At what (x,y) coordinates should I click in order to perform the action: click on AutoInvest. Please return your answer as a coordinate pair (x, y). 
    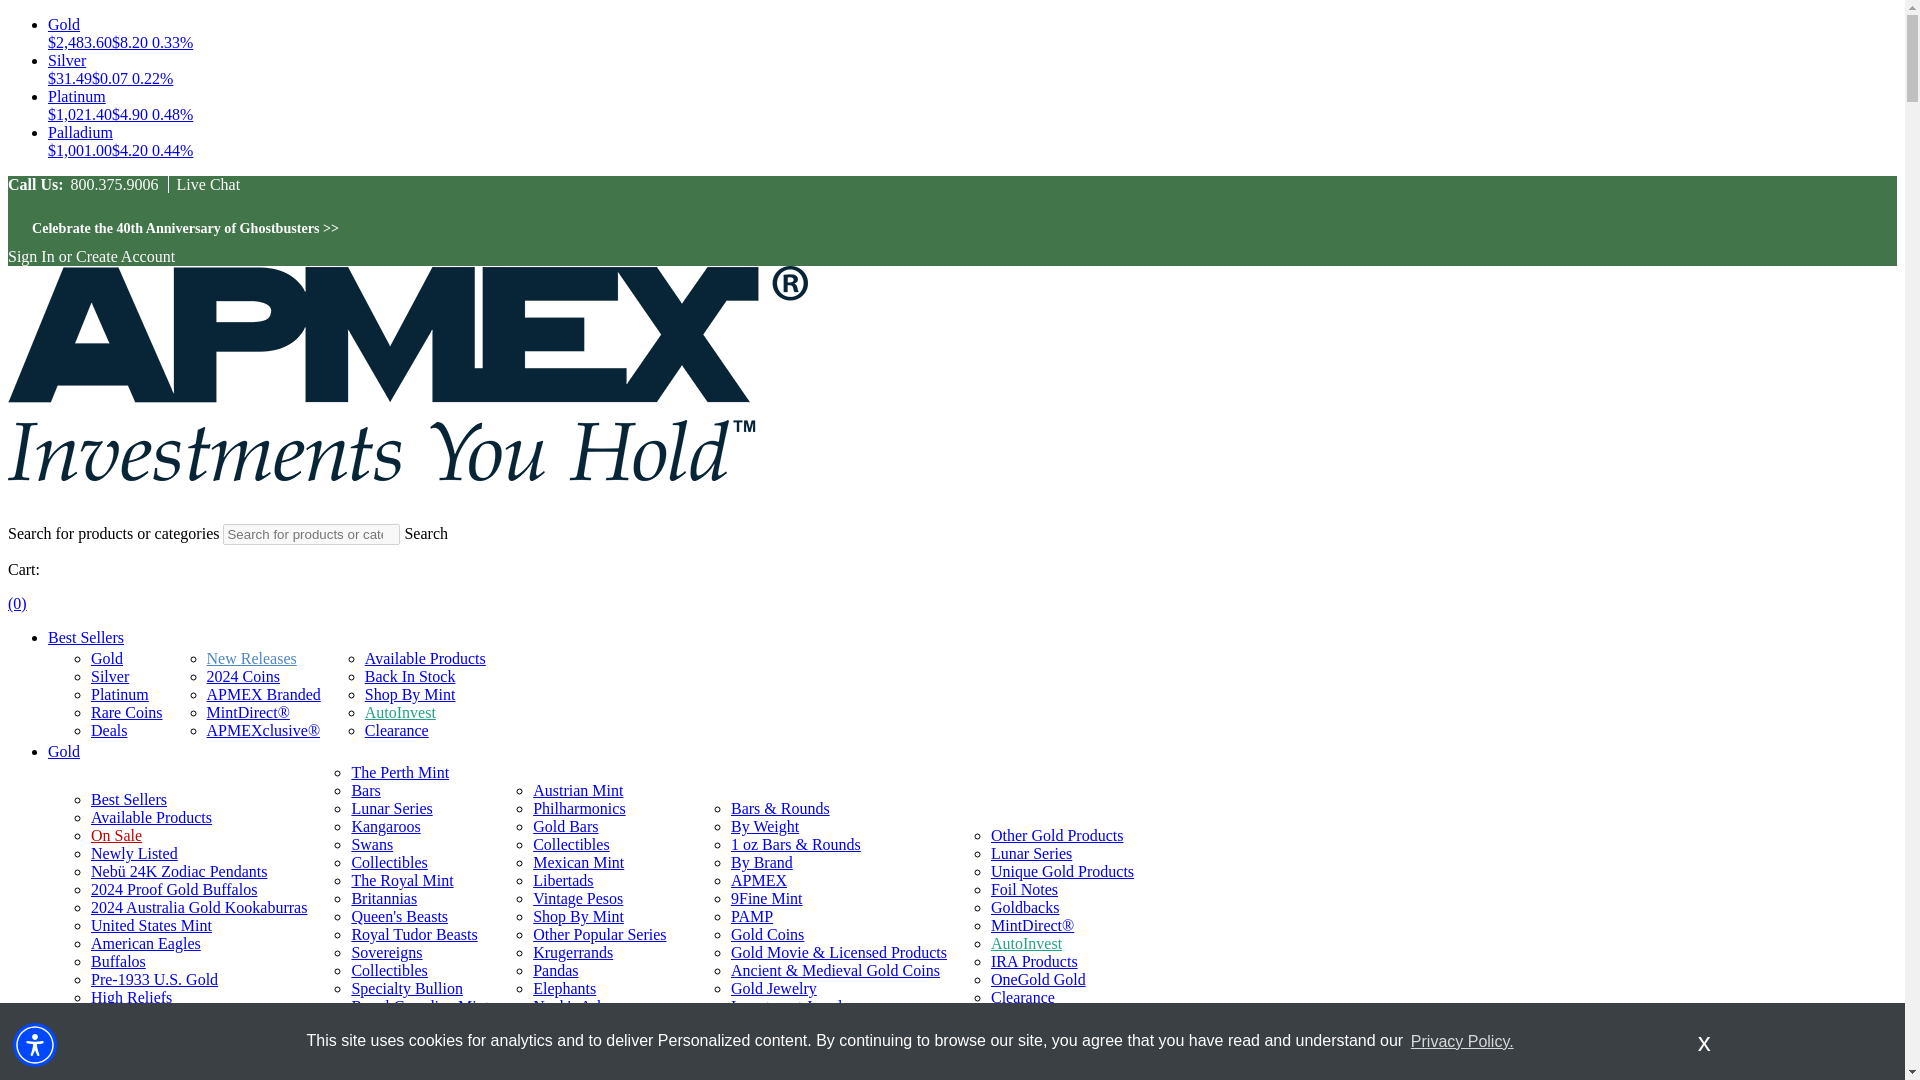
    Looking at the image, I should click on (400, 712).